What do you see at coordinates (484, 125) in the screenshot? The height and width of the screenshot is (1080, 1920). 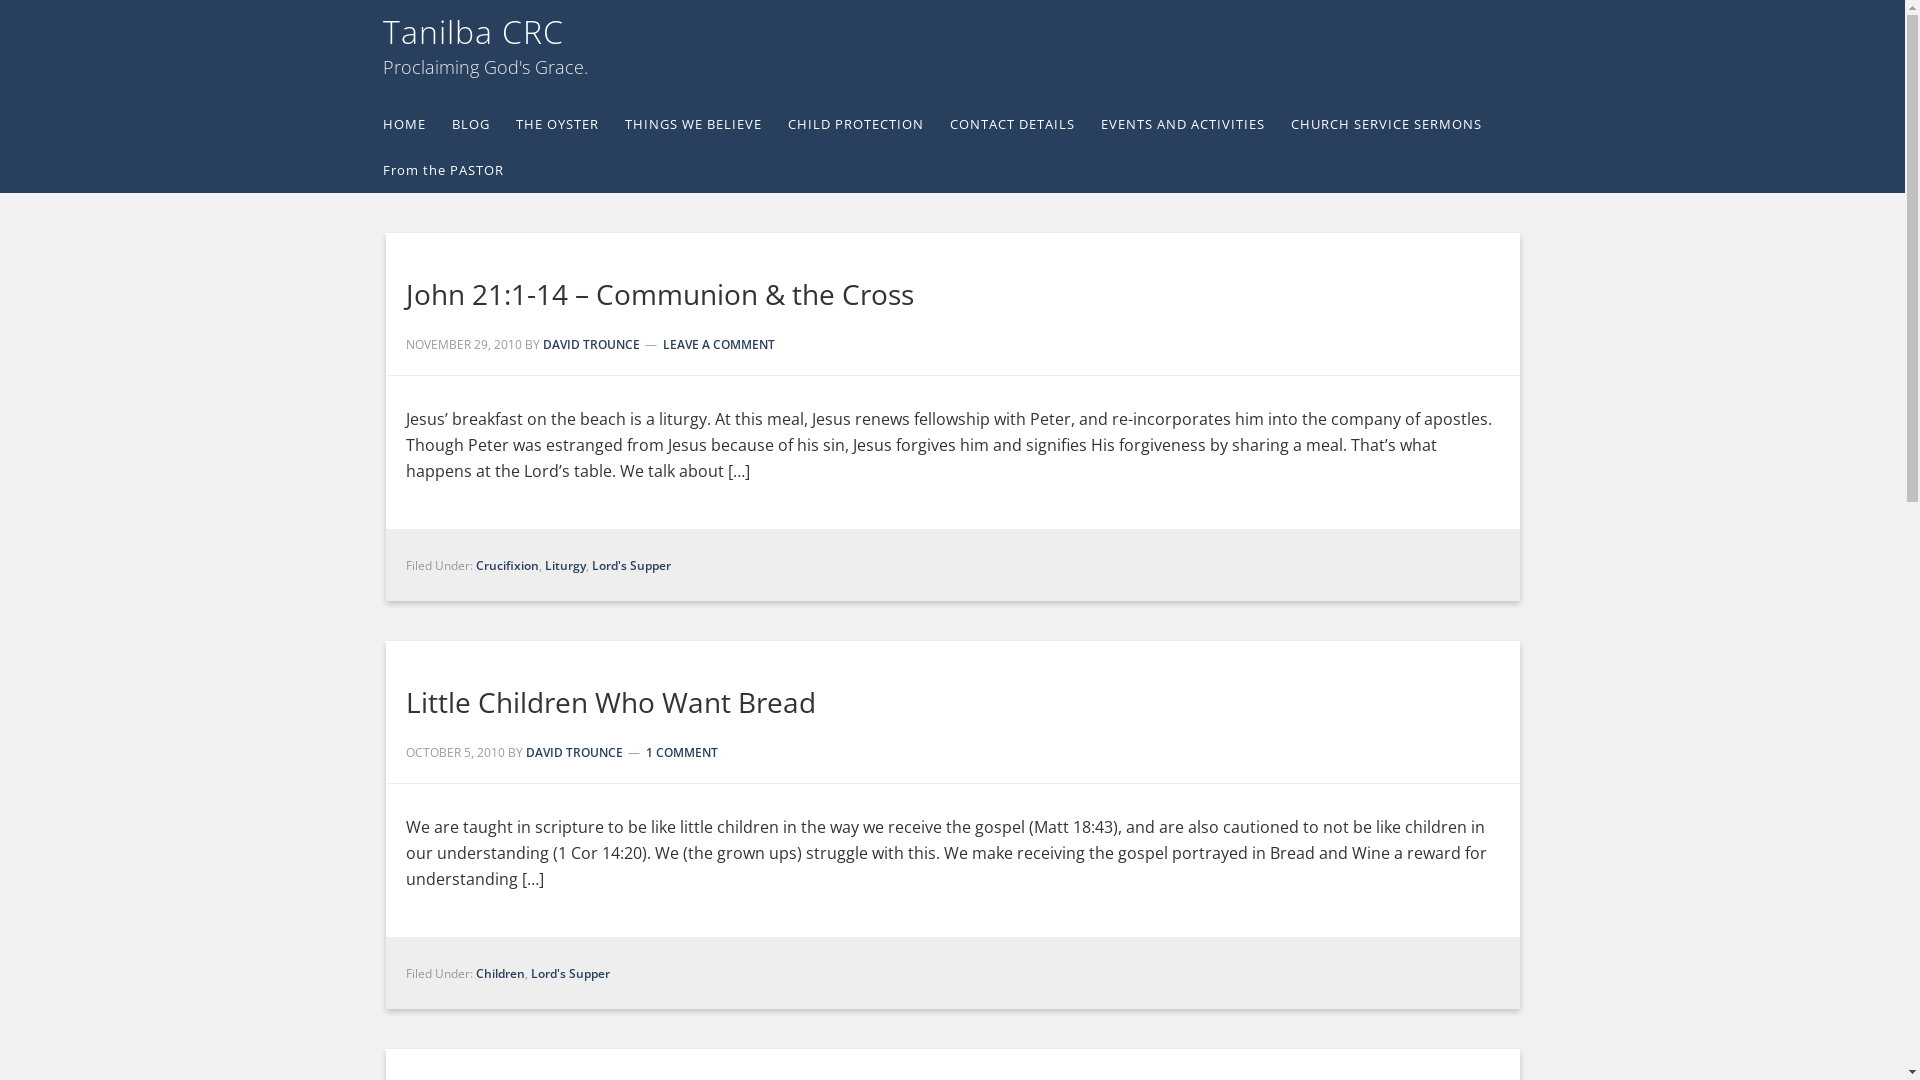 I see `BLOG` at bounding box center [484, 125].